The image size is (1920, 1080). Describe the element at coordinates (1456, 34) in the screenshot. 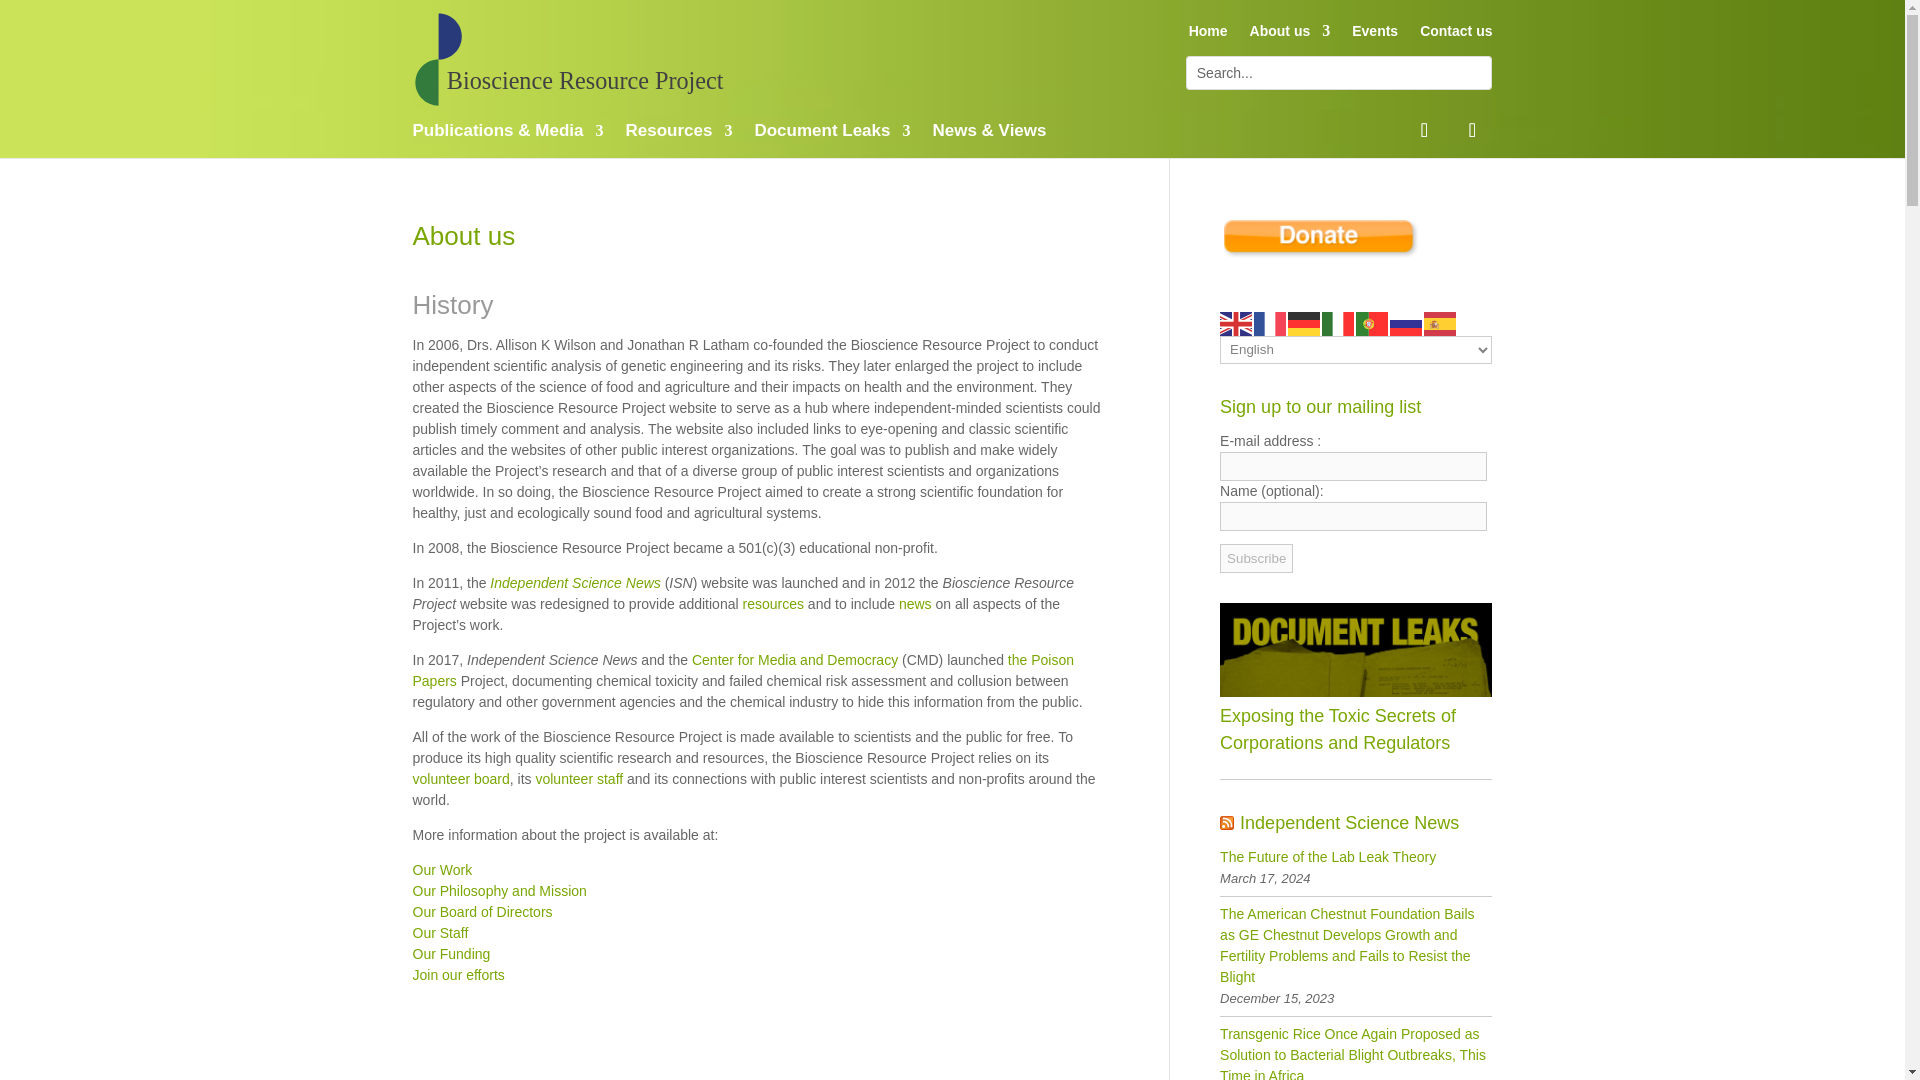

I see `Contact us` at that location.